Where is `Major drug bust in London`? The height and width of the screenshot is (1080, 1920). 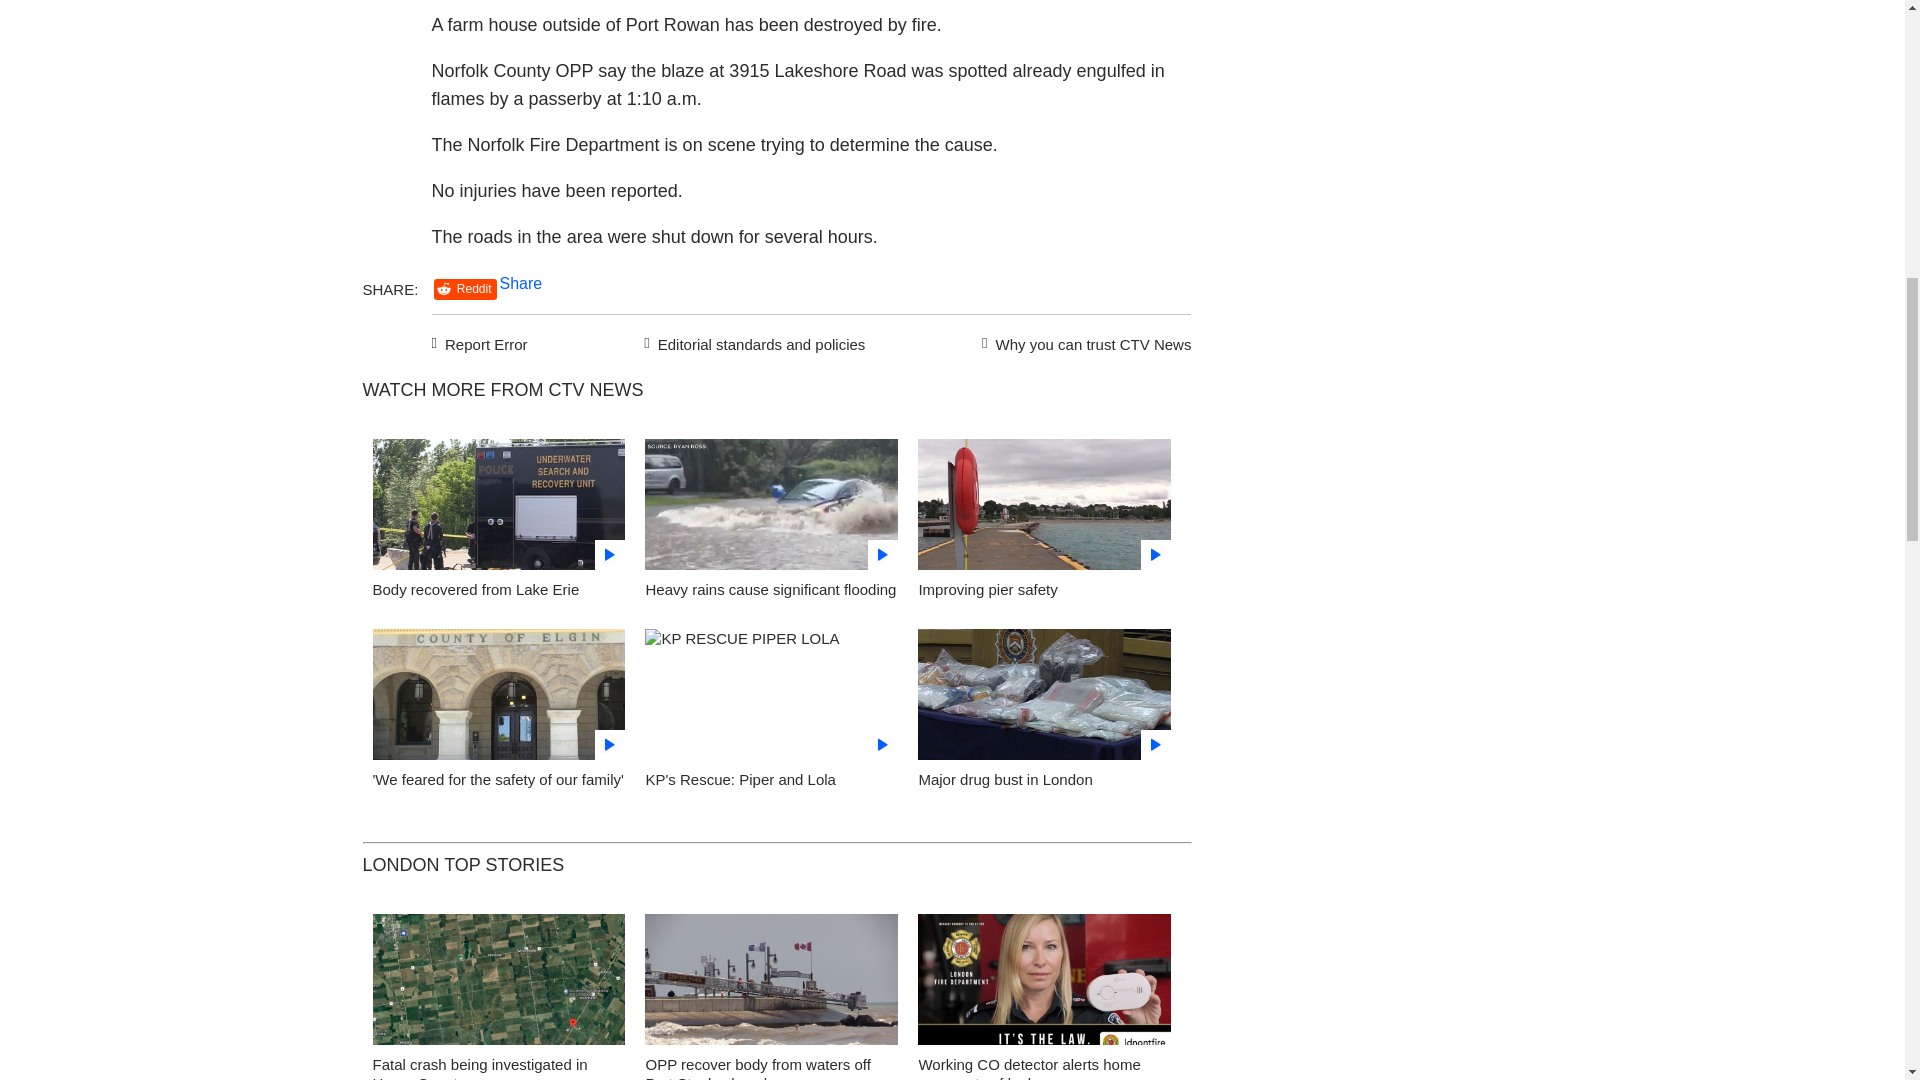
Major drug bust in London is located at coordinates (1044, 700).